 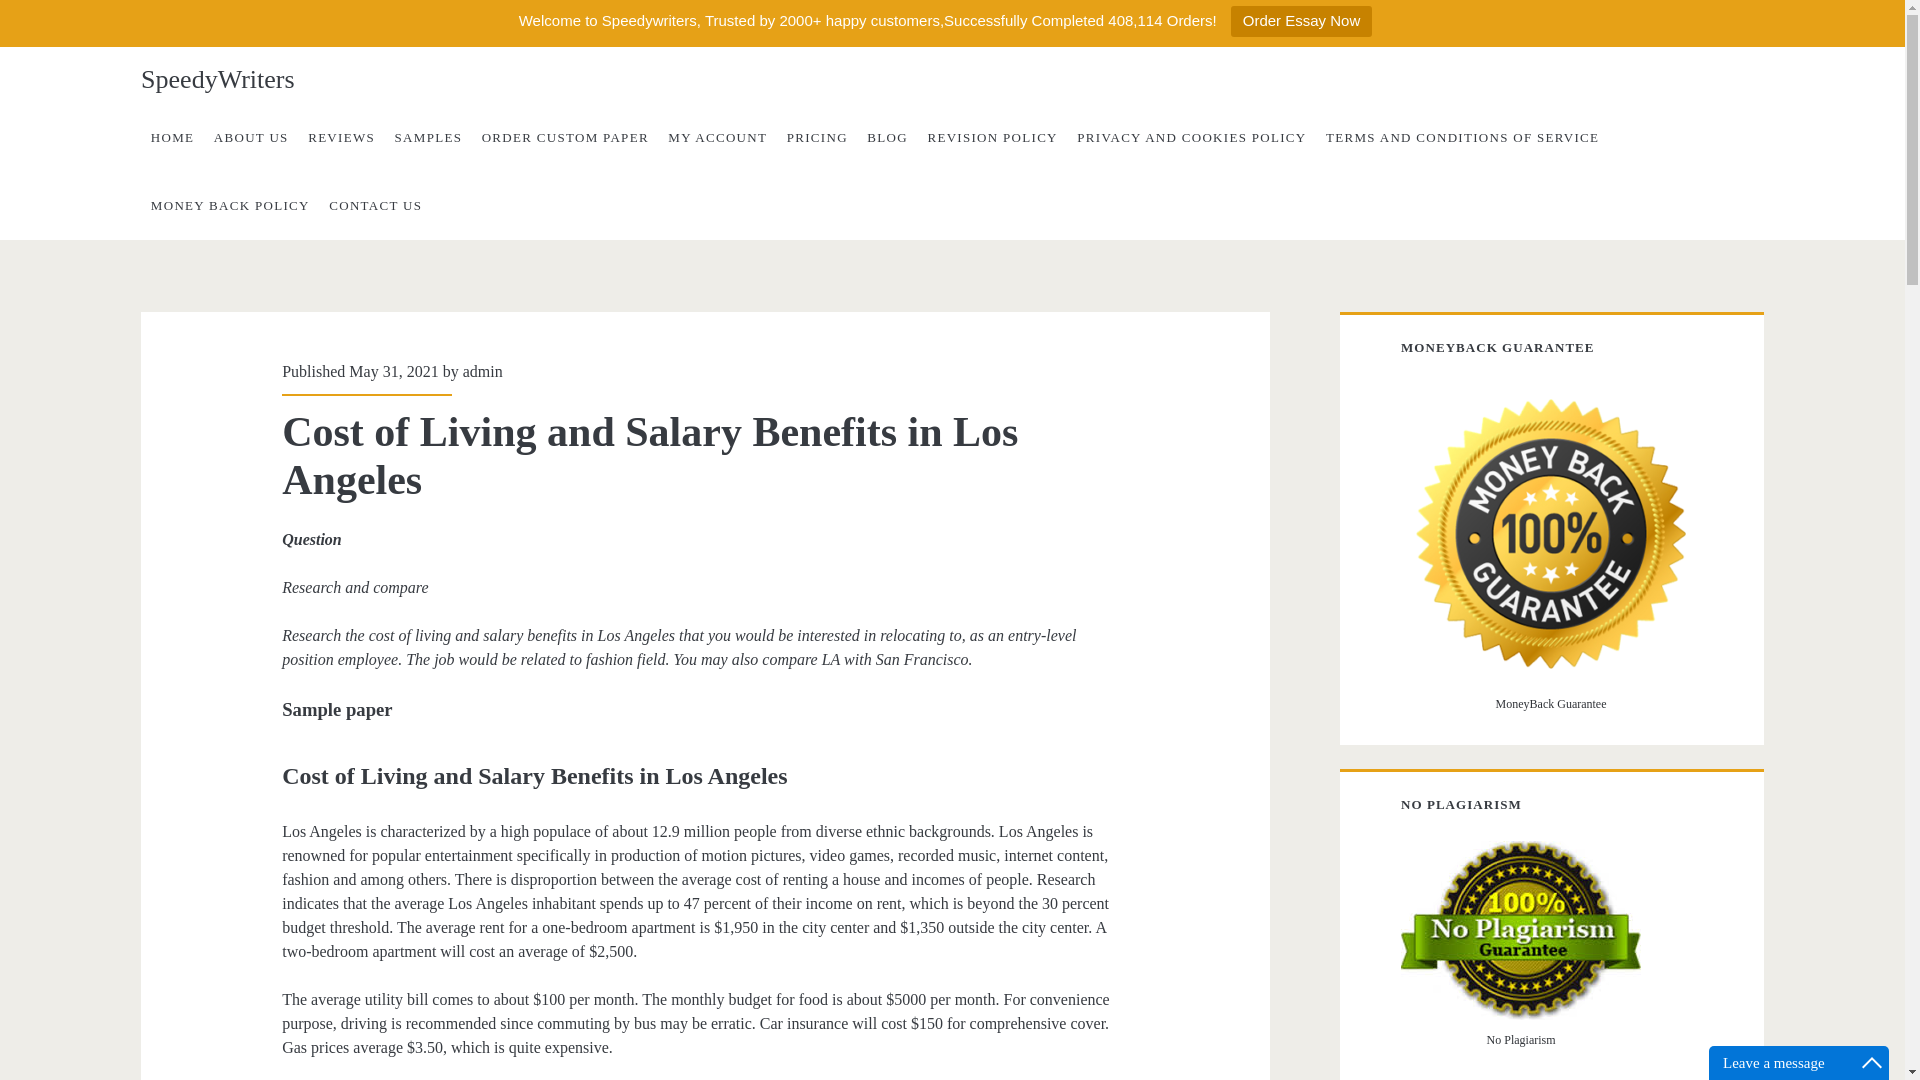 I want to click on HOME, so click(x=172, y=137).